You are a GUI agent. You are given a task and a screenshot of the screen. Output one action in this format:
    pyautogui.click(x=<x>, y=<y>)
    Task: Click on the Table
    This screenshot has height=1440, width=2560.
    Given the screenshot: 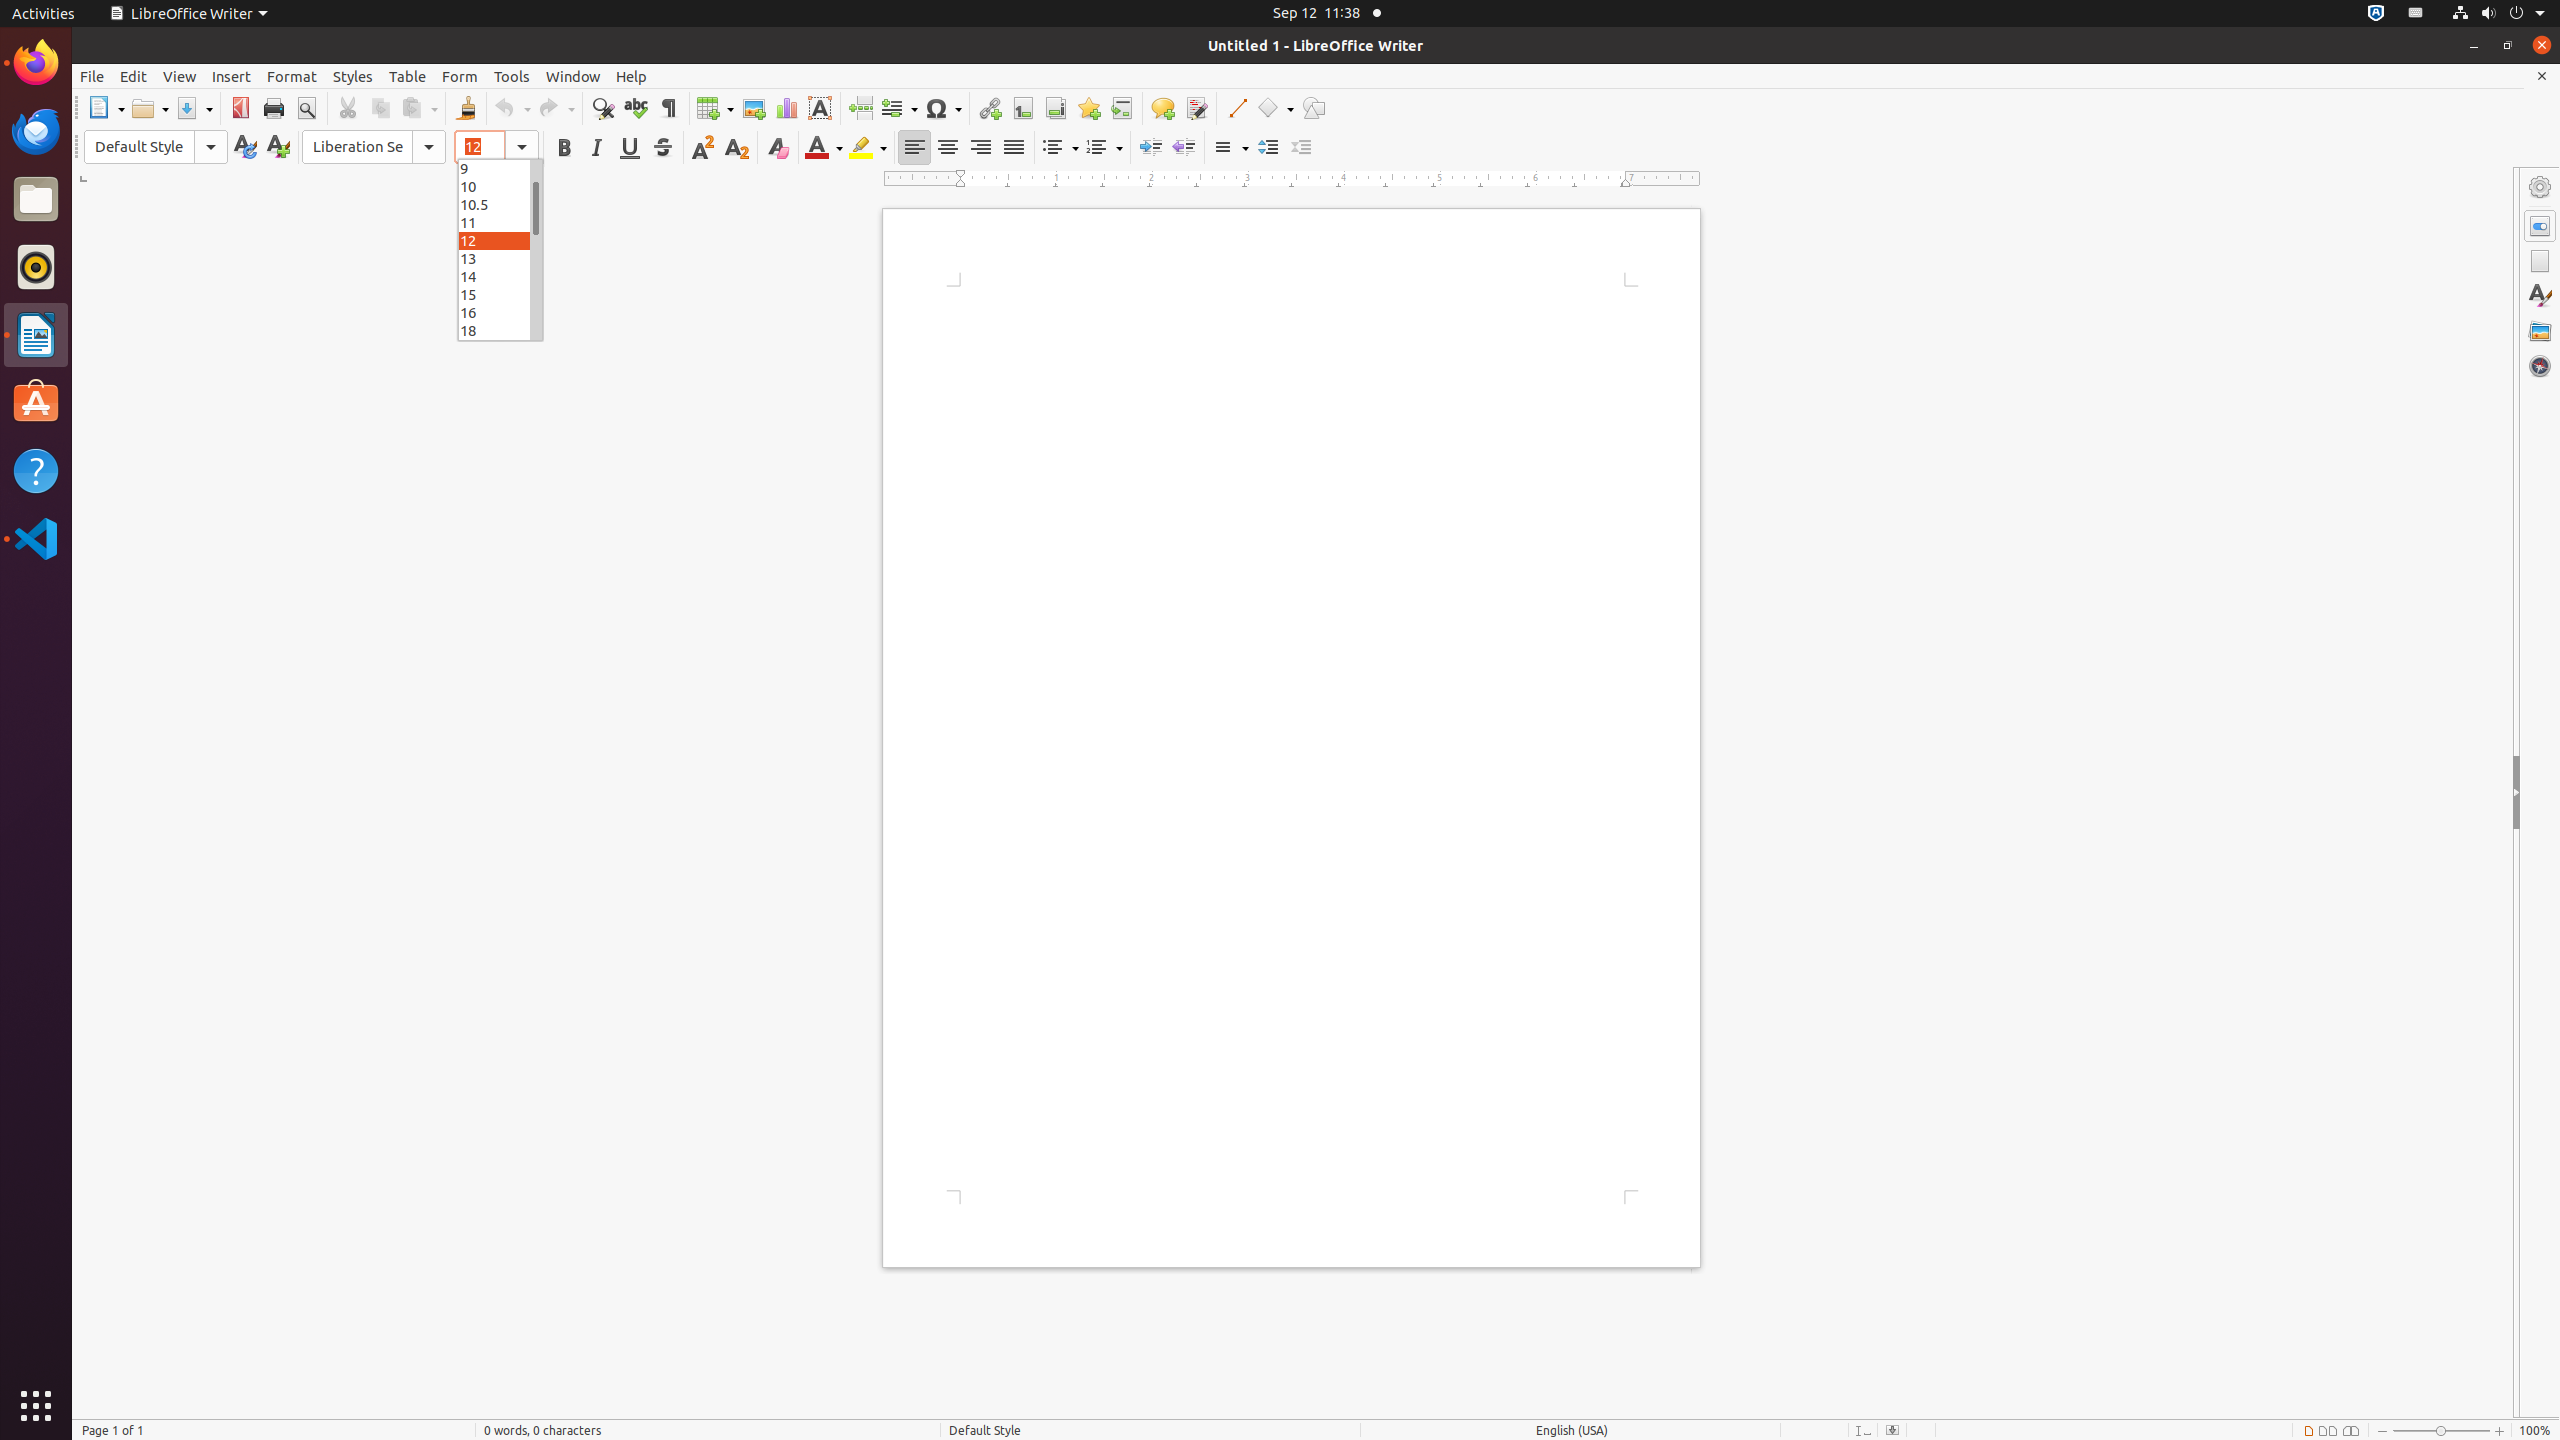 What is the action you would take?
    pyautogui.click(x=715, y=108)
    